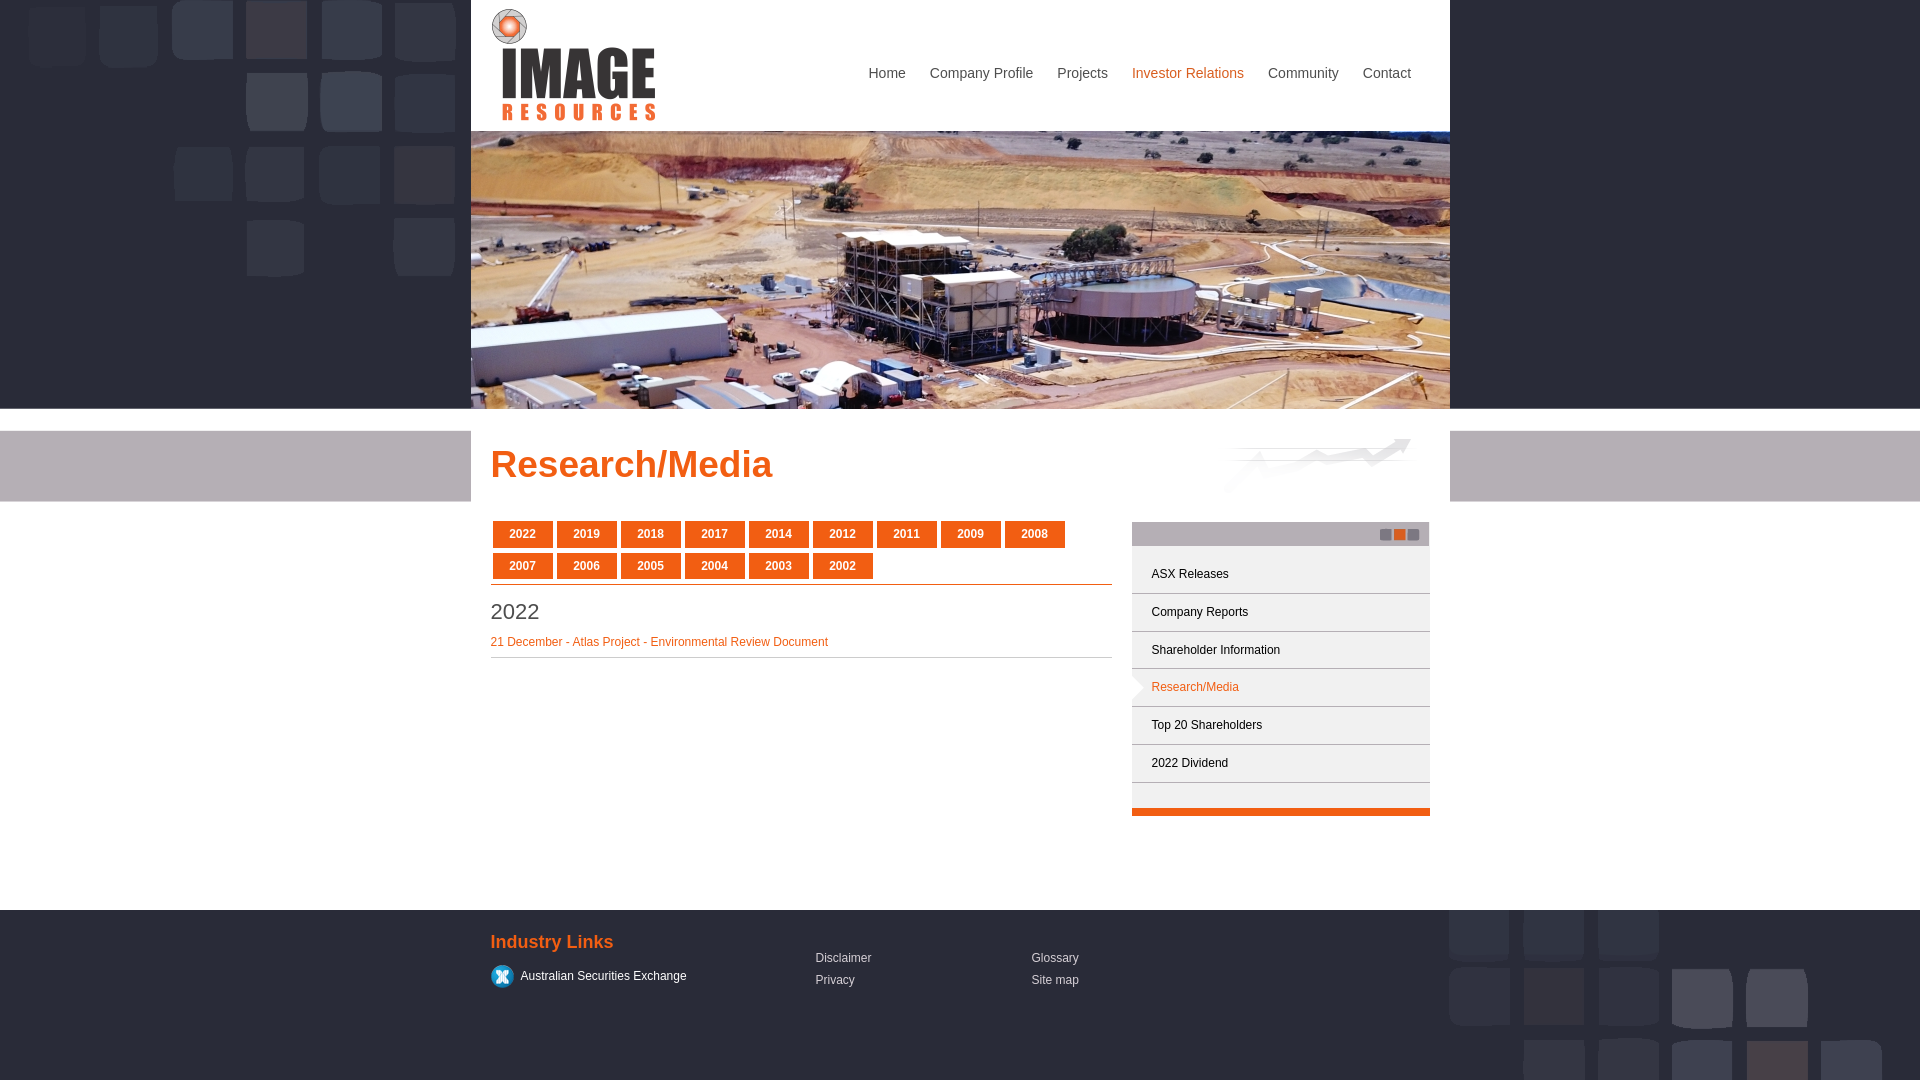  I want to click on 2009, so click(970, 534).